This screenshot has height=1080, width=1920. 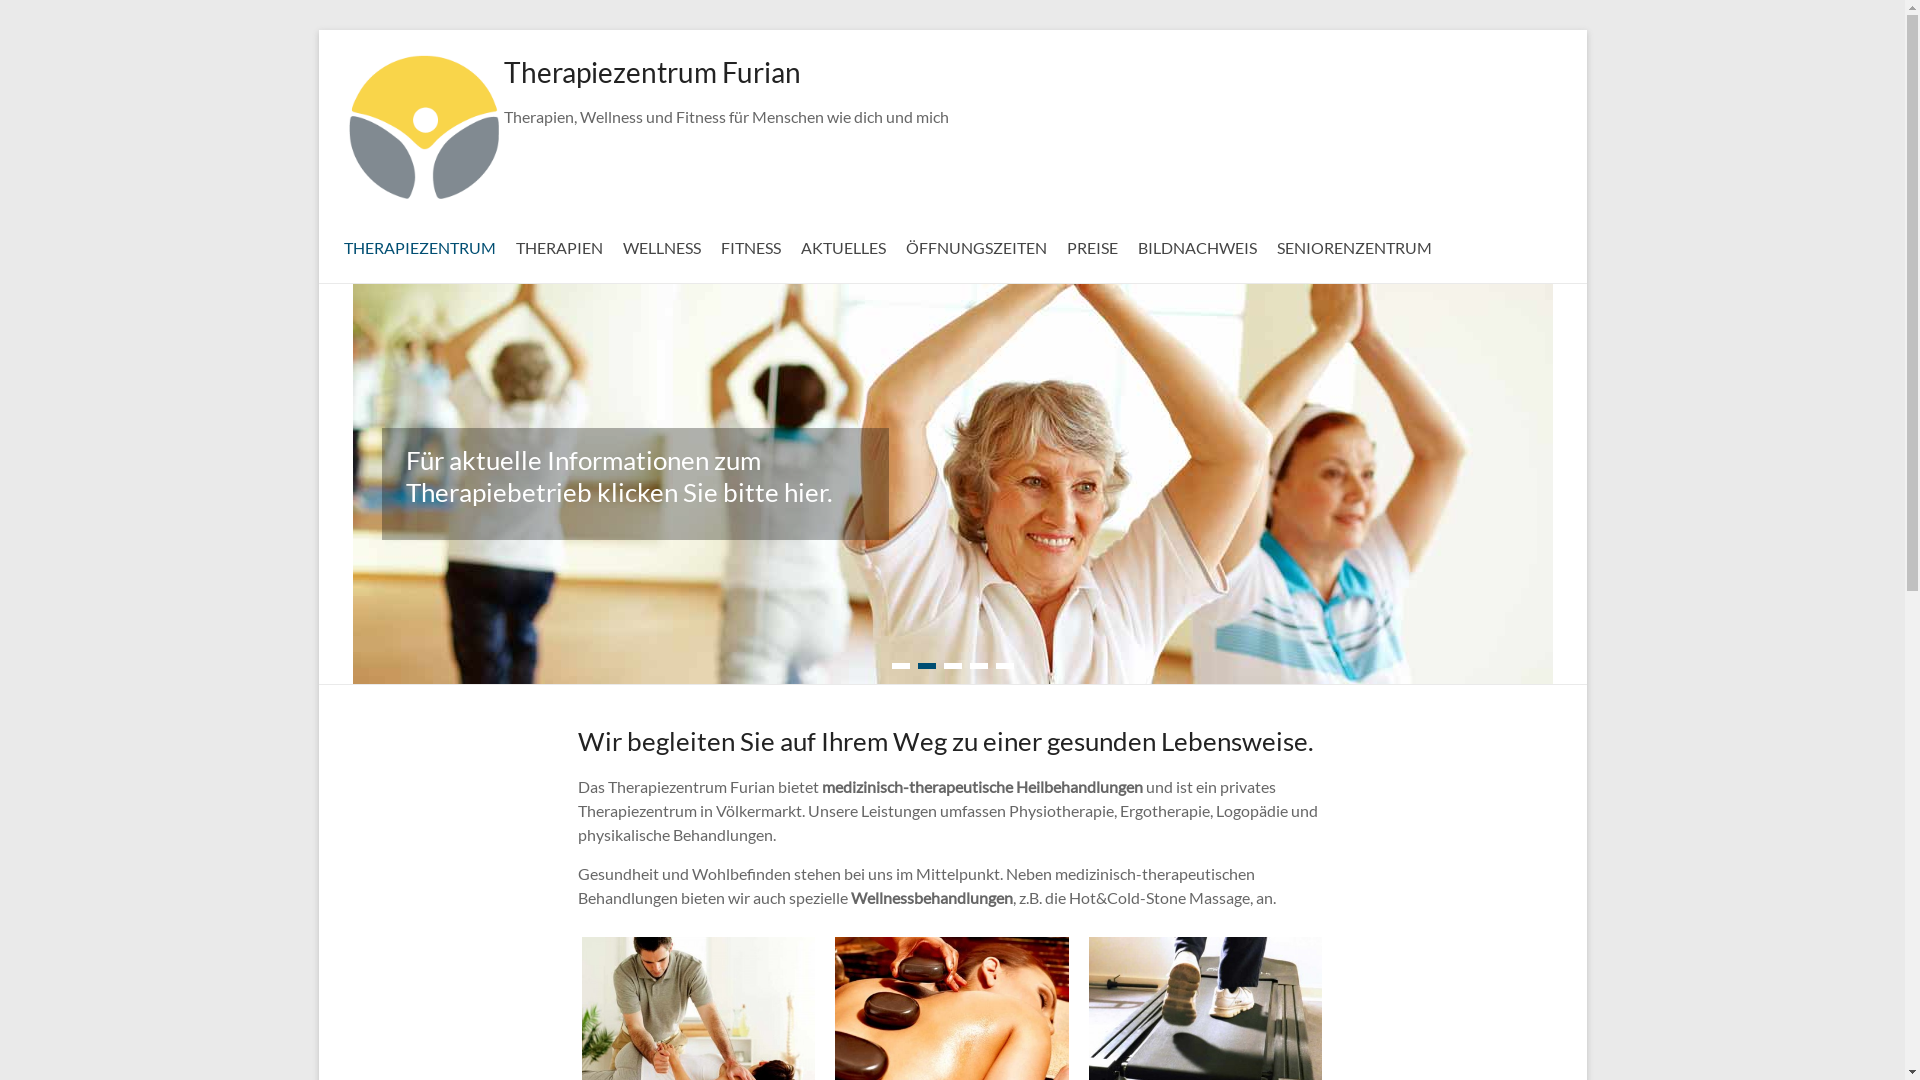 I want to click on 3, so click(x=953, y=666).